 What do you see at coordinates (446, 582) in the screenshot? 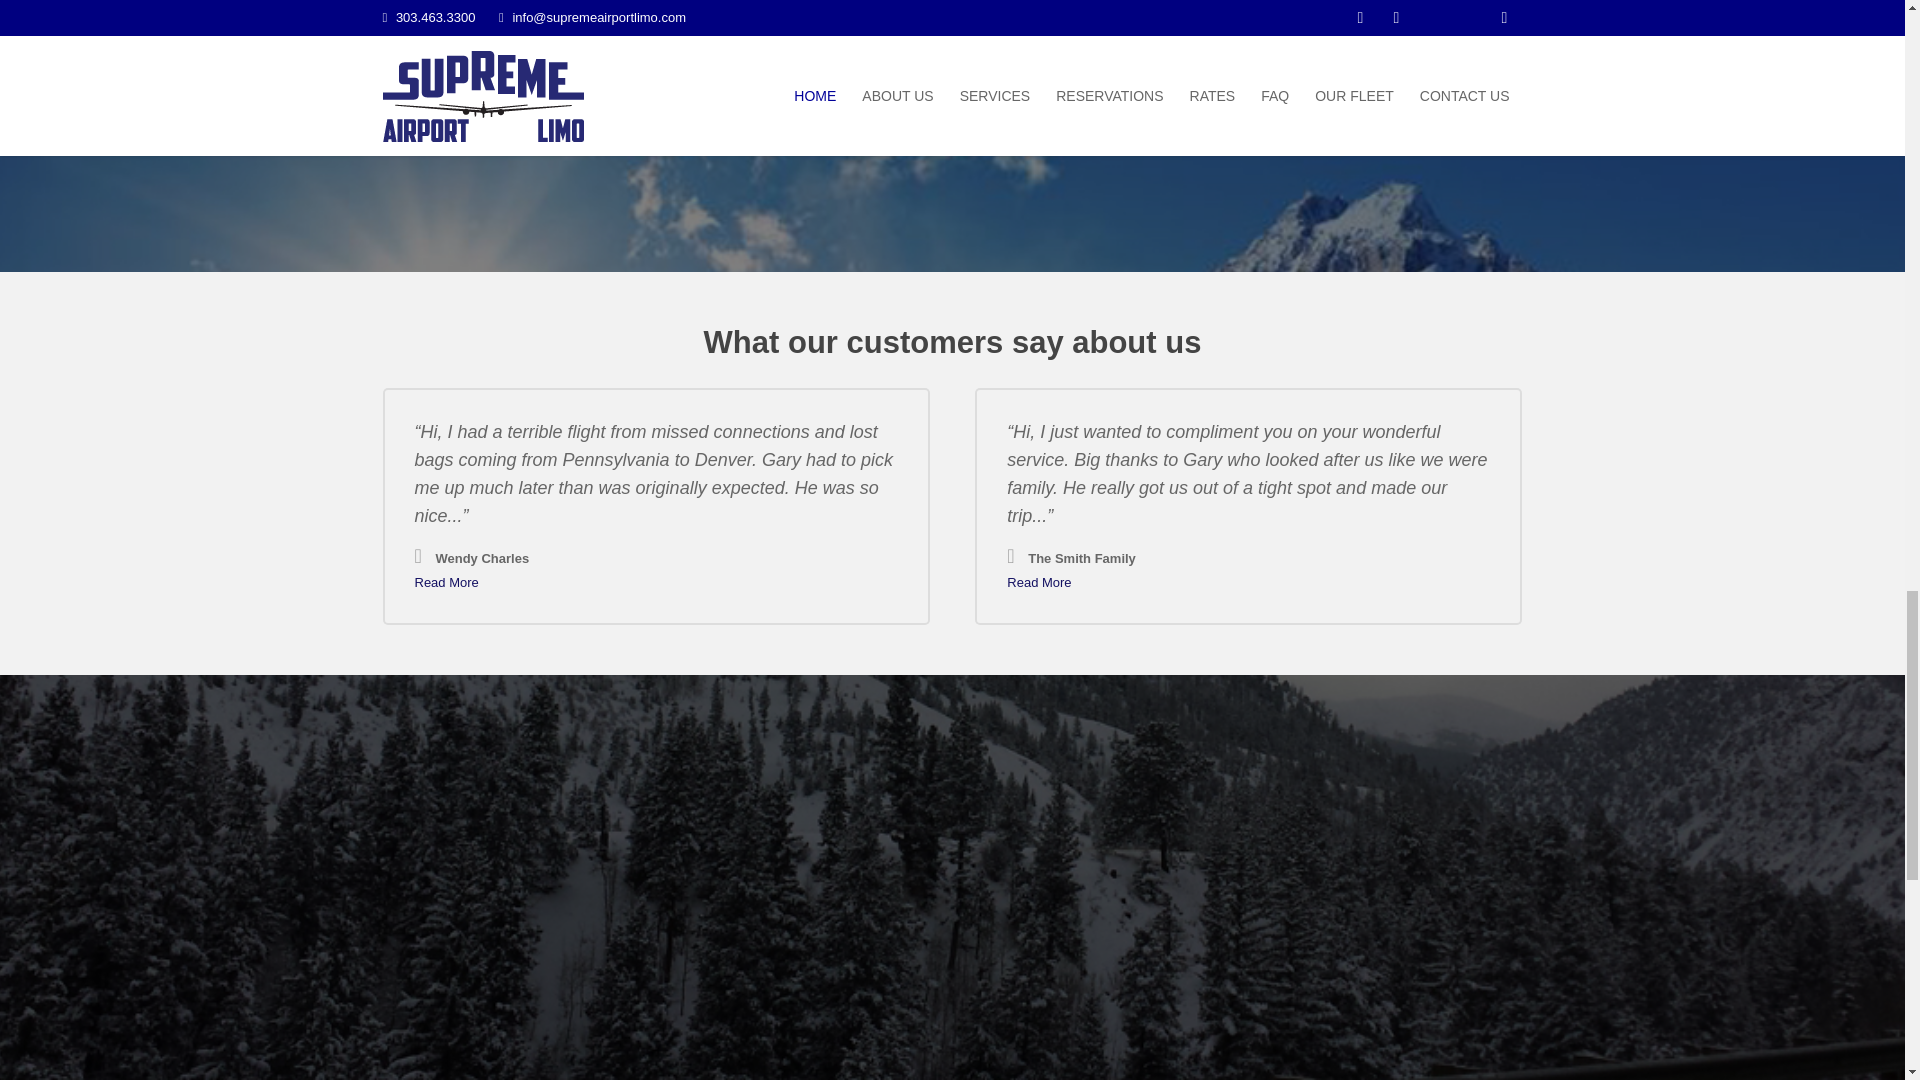
I see `Read More` at bounding box center [446, 582].